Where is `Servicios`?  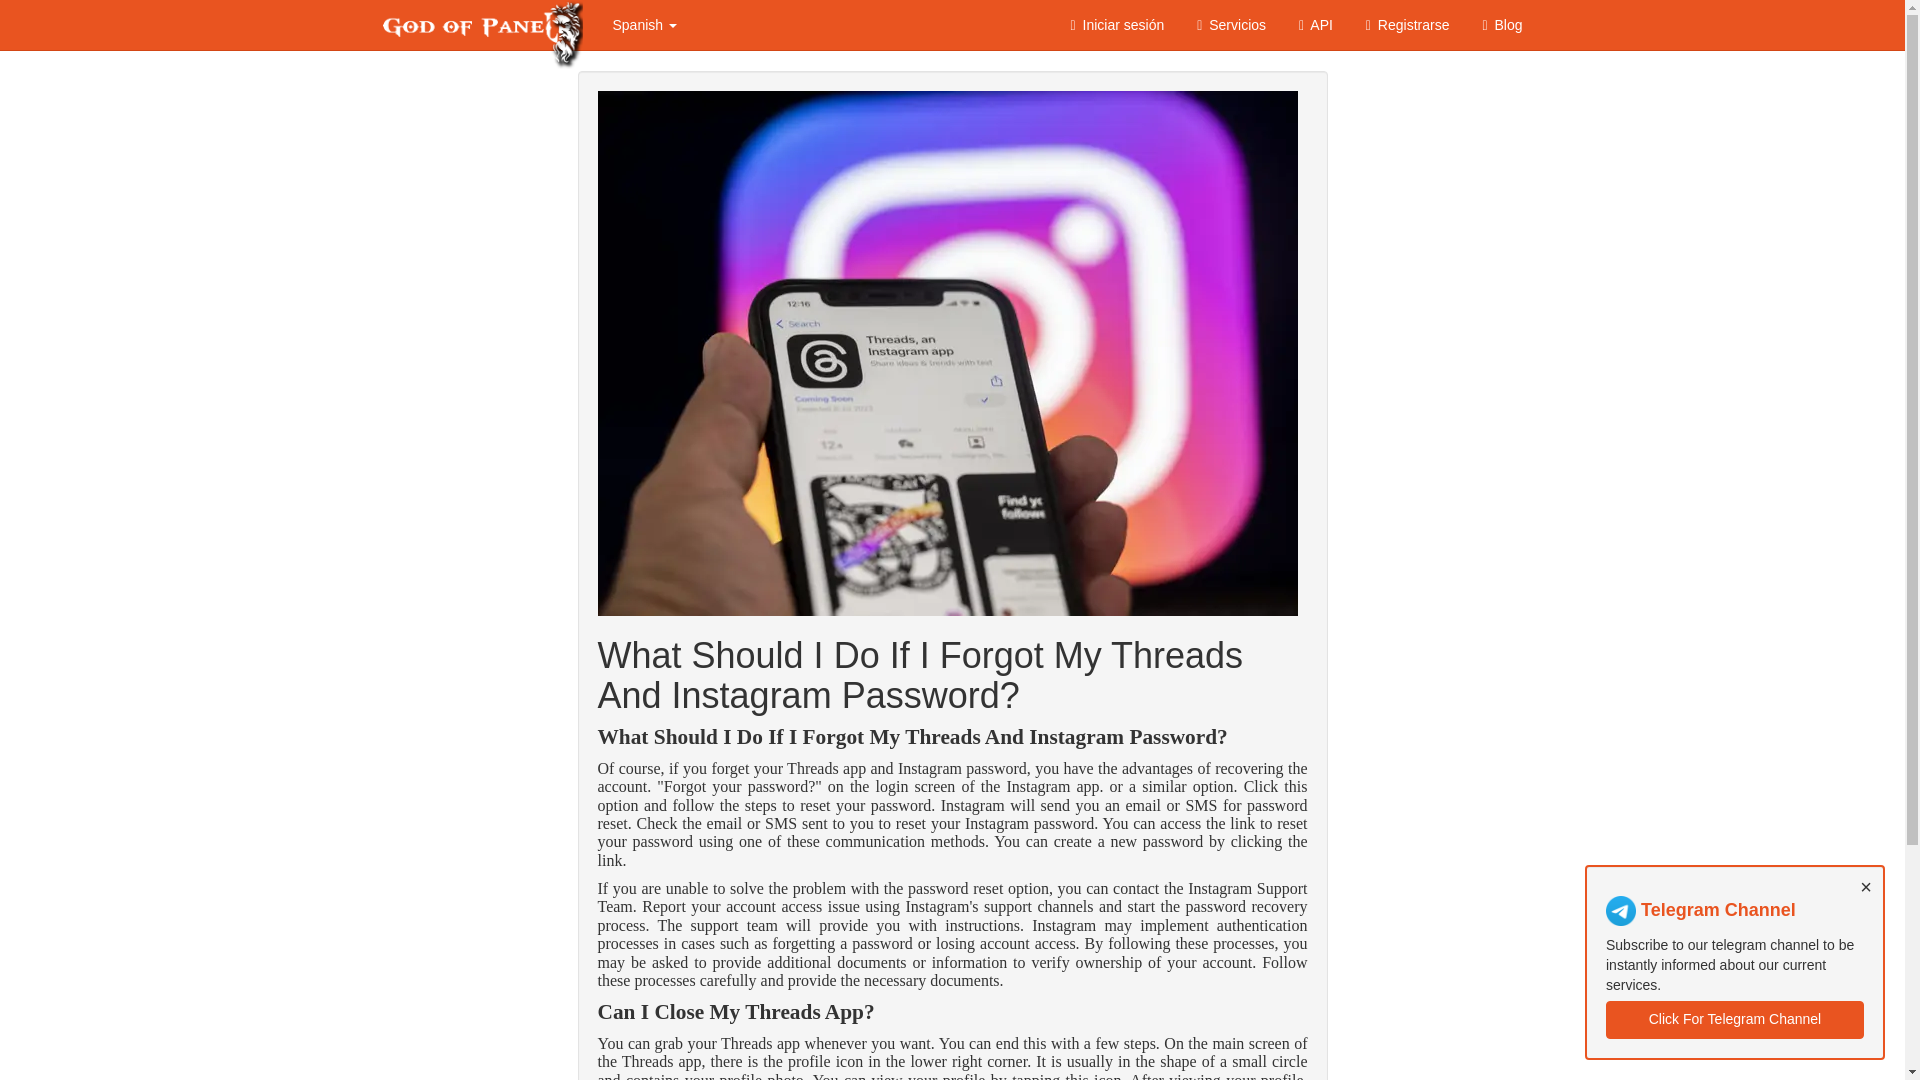 Servicios is located at coordinates (1229, 24).